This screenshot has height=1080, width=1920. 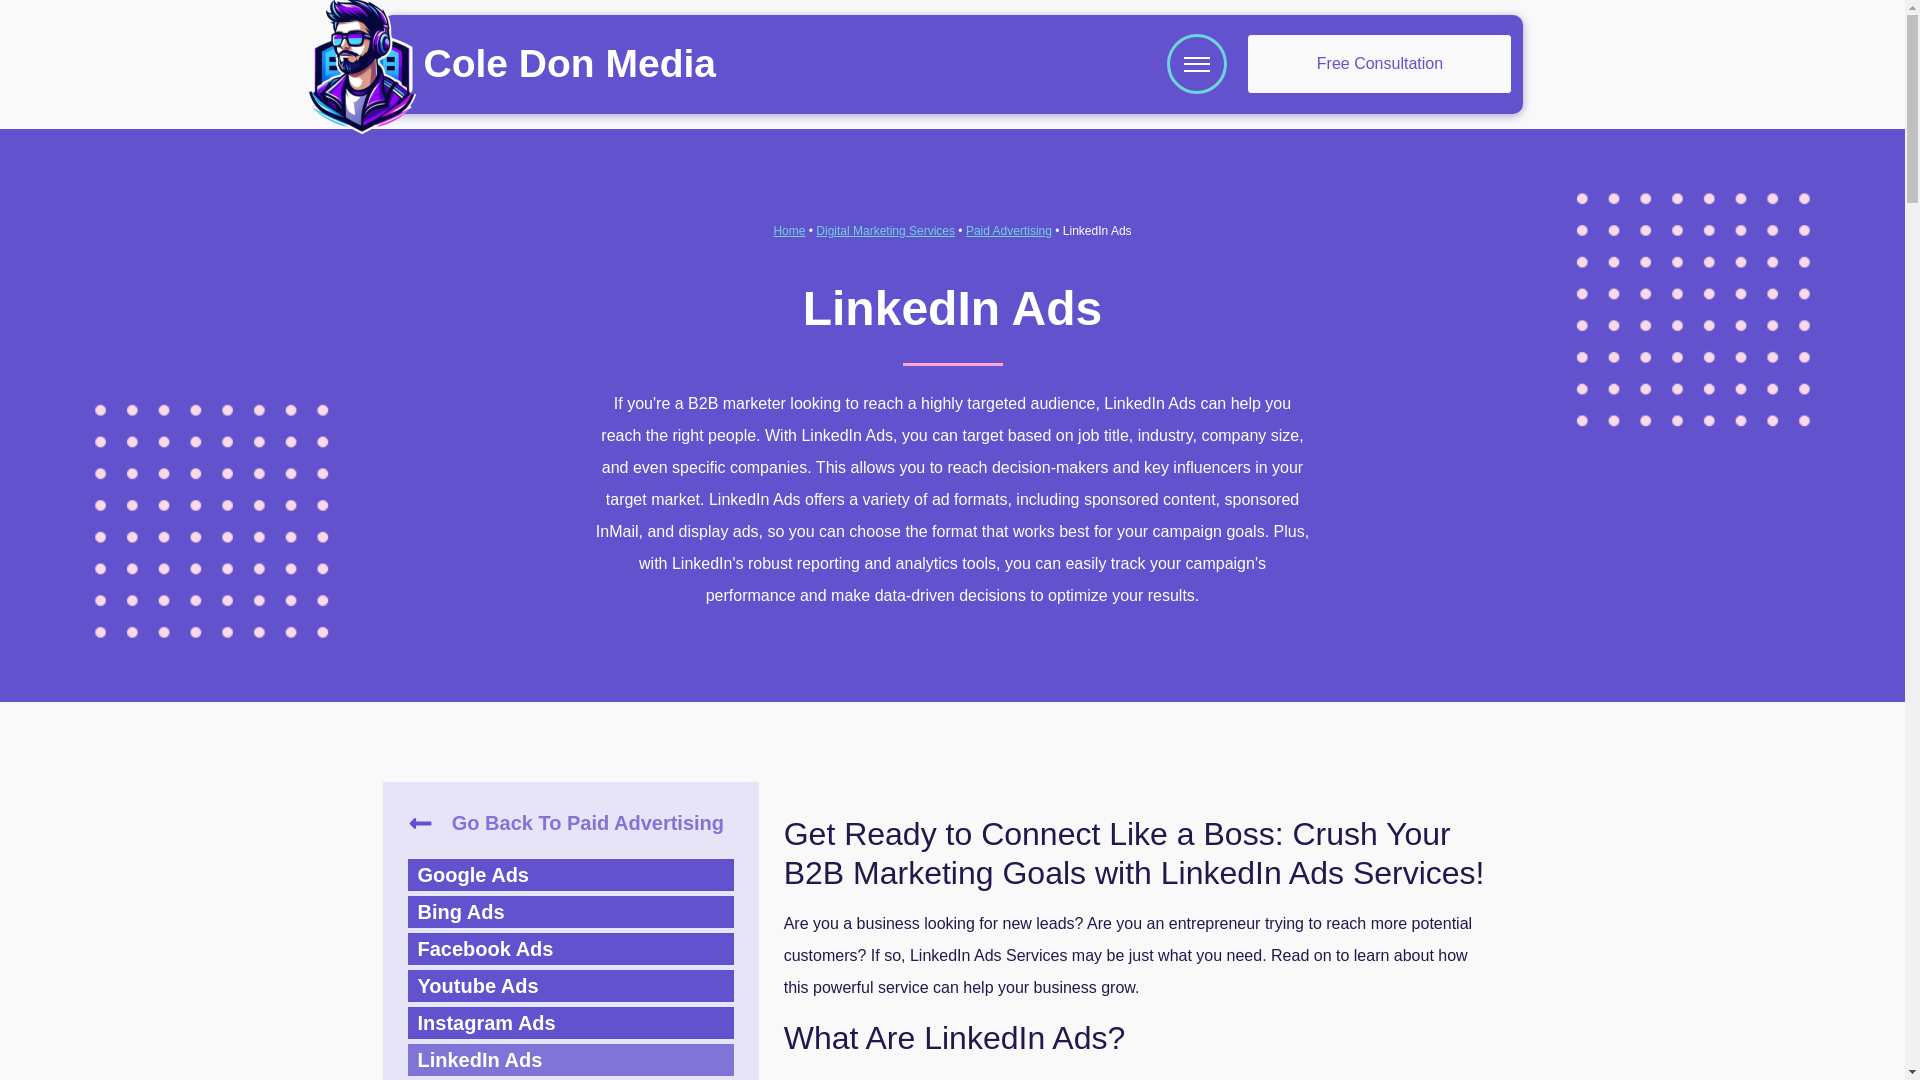 I want to click on Go Back To Paid Advertising, so click(x=570, y=822).